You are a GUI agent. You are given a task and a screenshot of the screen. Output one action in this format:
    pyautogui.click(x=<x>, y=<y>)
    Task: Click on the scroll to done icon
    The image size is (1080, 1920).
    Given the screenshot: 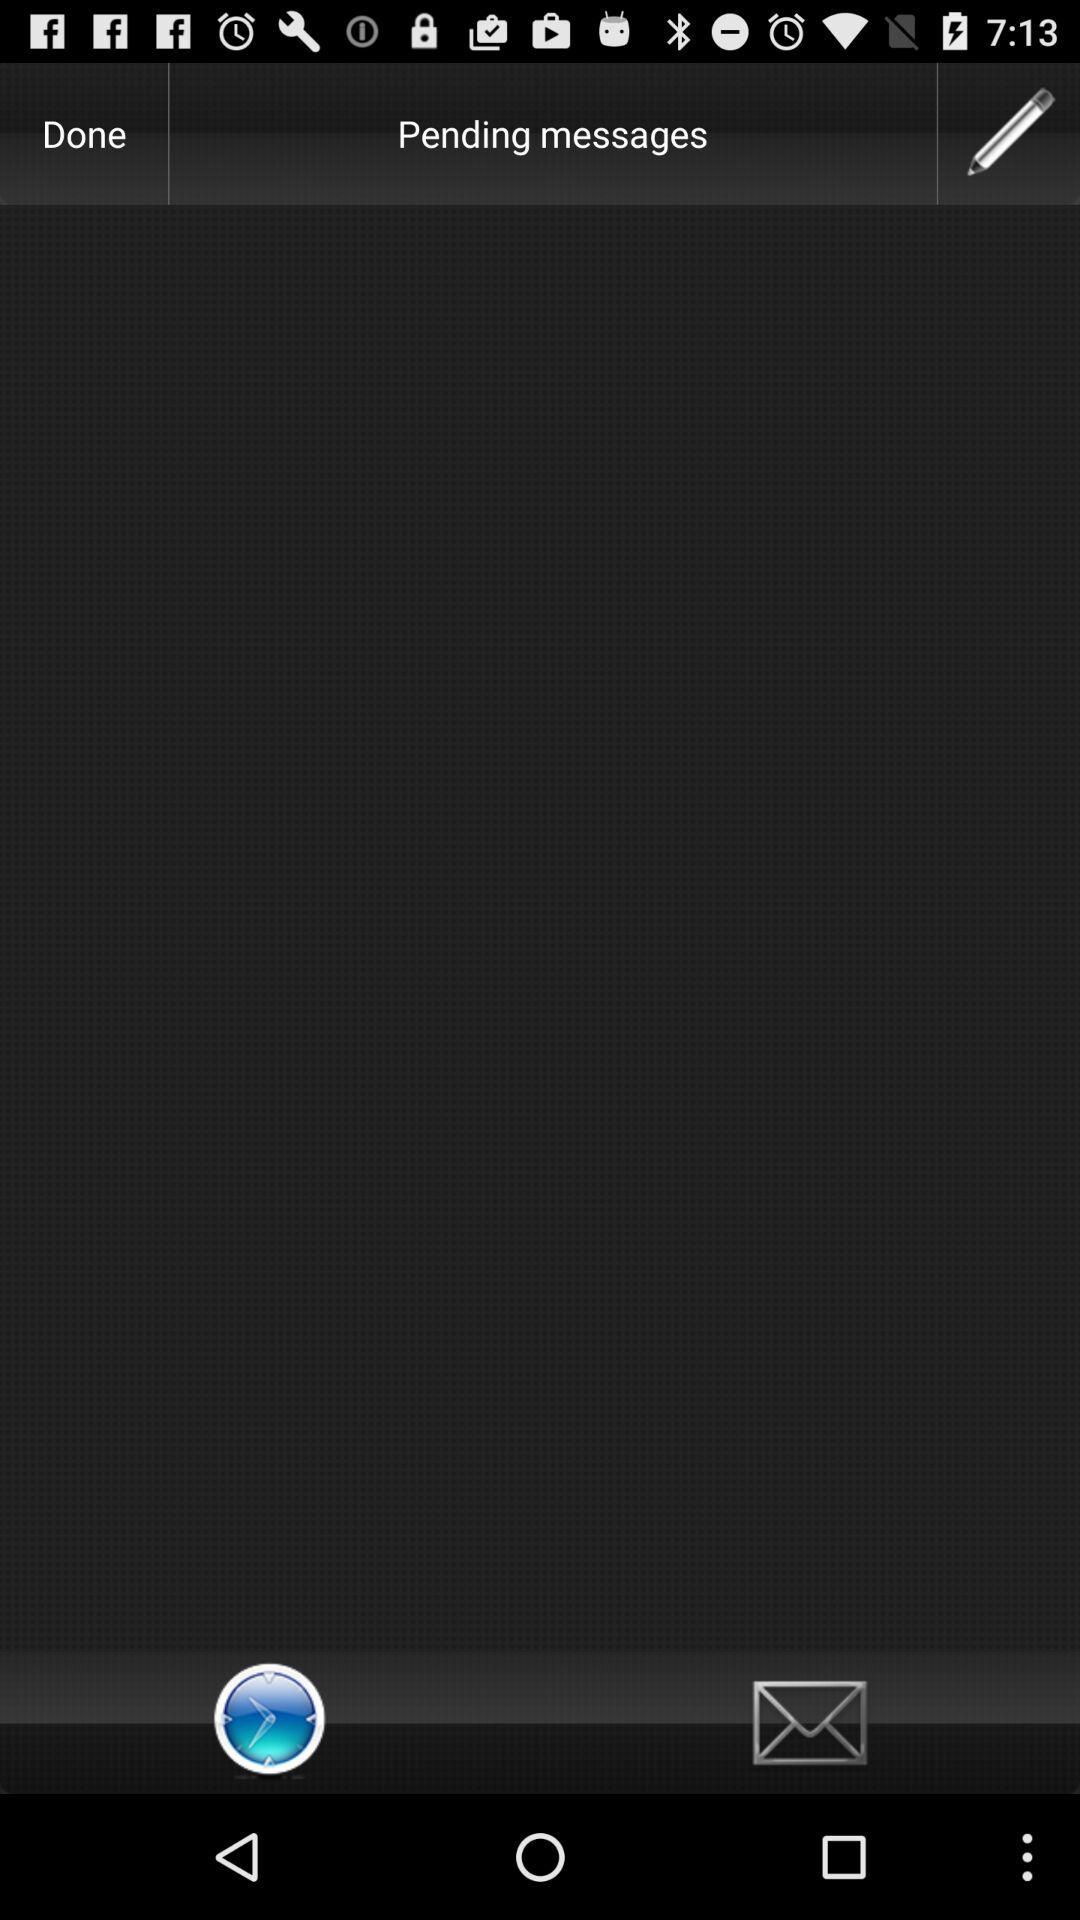 What is the action you would take?
    pyautogui.click(x=84, y=133)
    